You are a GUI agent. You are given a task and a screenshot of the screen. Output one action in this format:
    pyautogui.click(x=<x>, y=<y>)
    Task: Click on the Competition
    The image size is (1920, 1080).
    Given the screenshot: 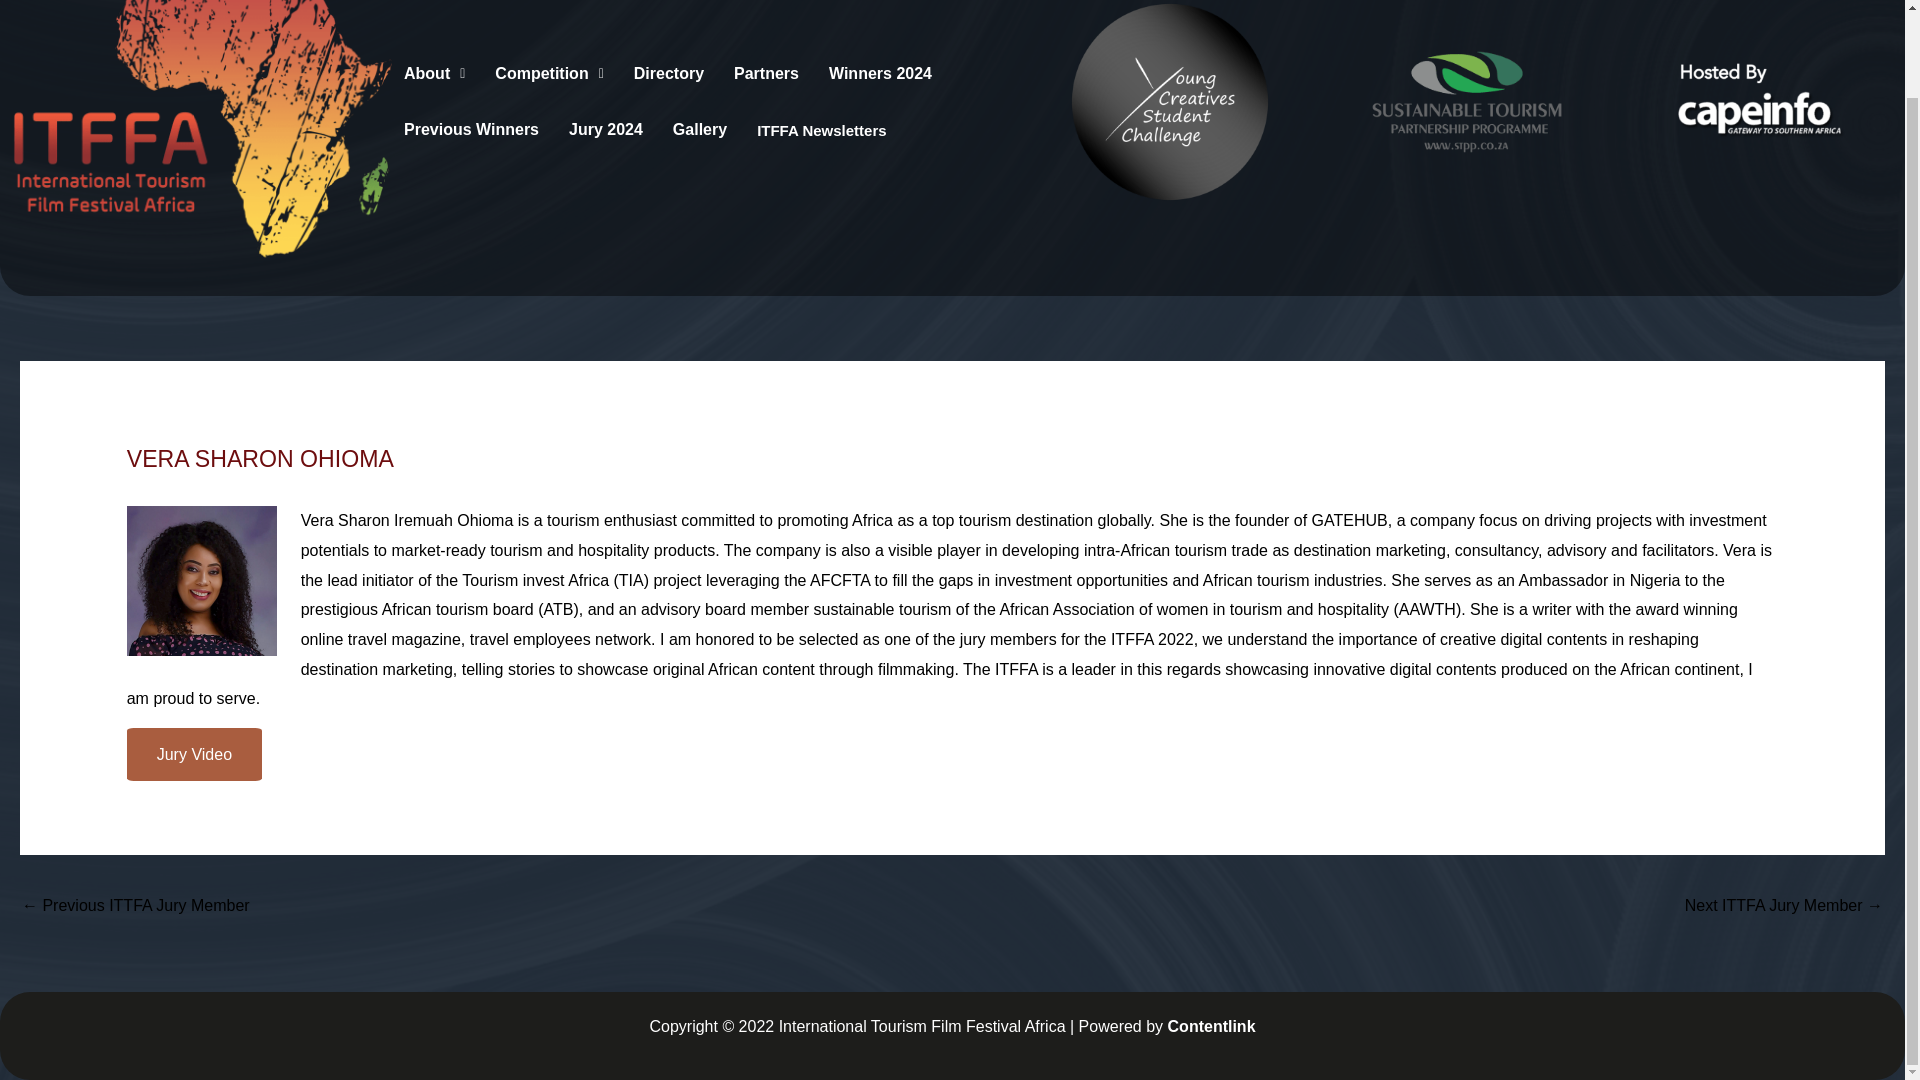 What is the action you would take?
    pyautogui.click(x=548, y=73)
    